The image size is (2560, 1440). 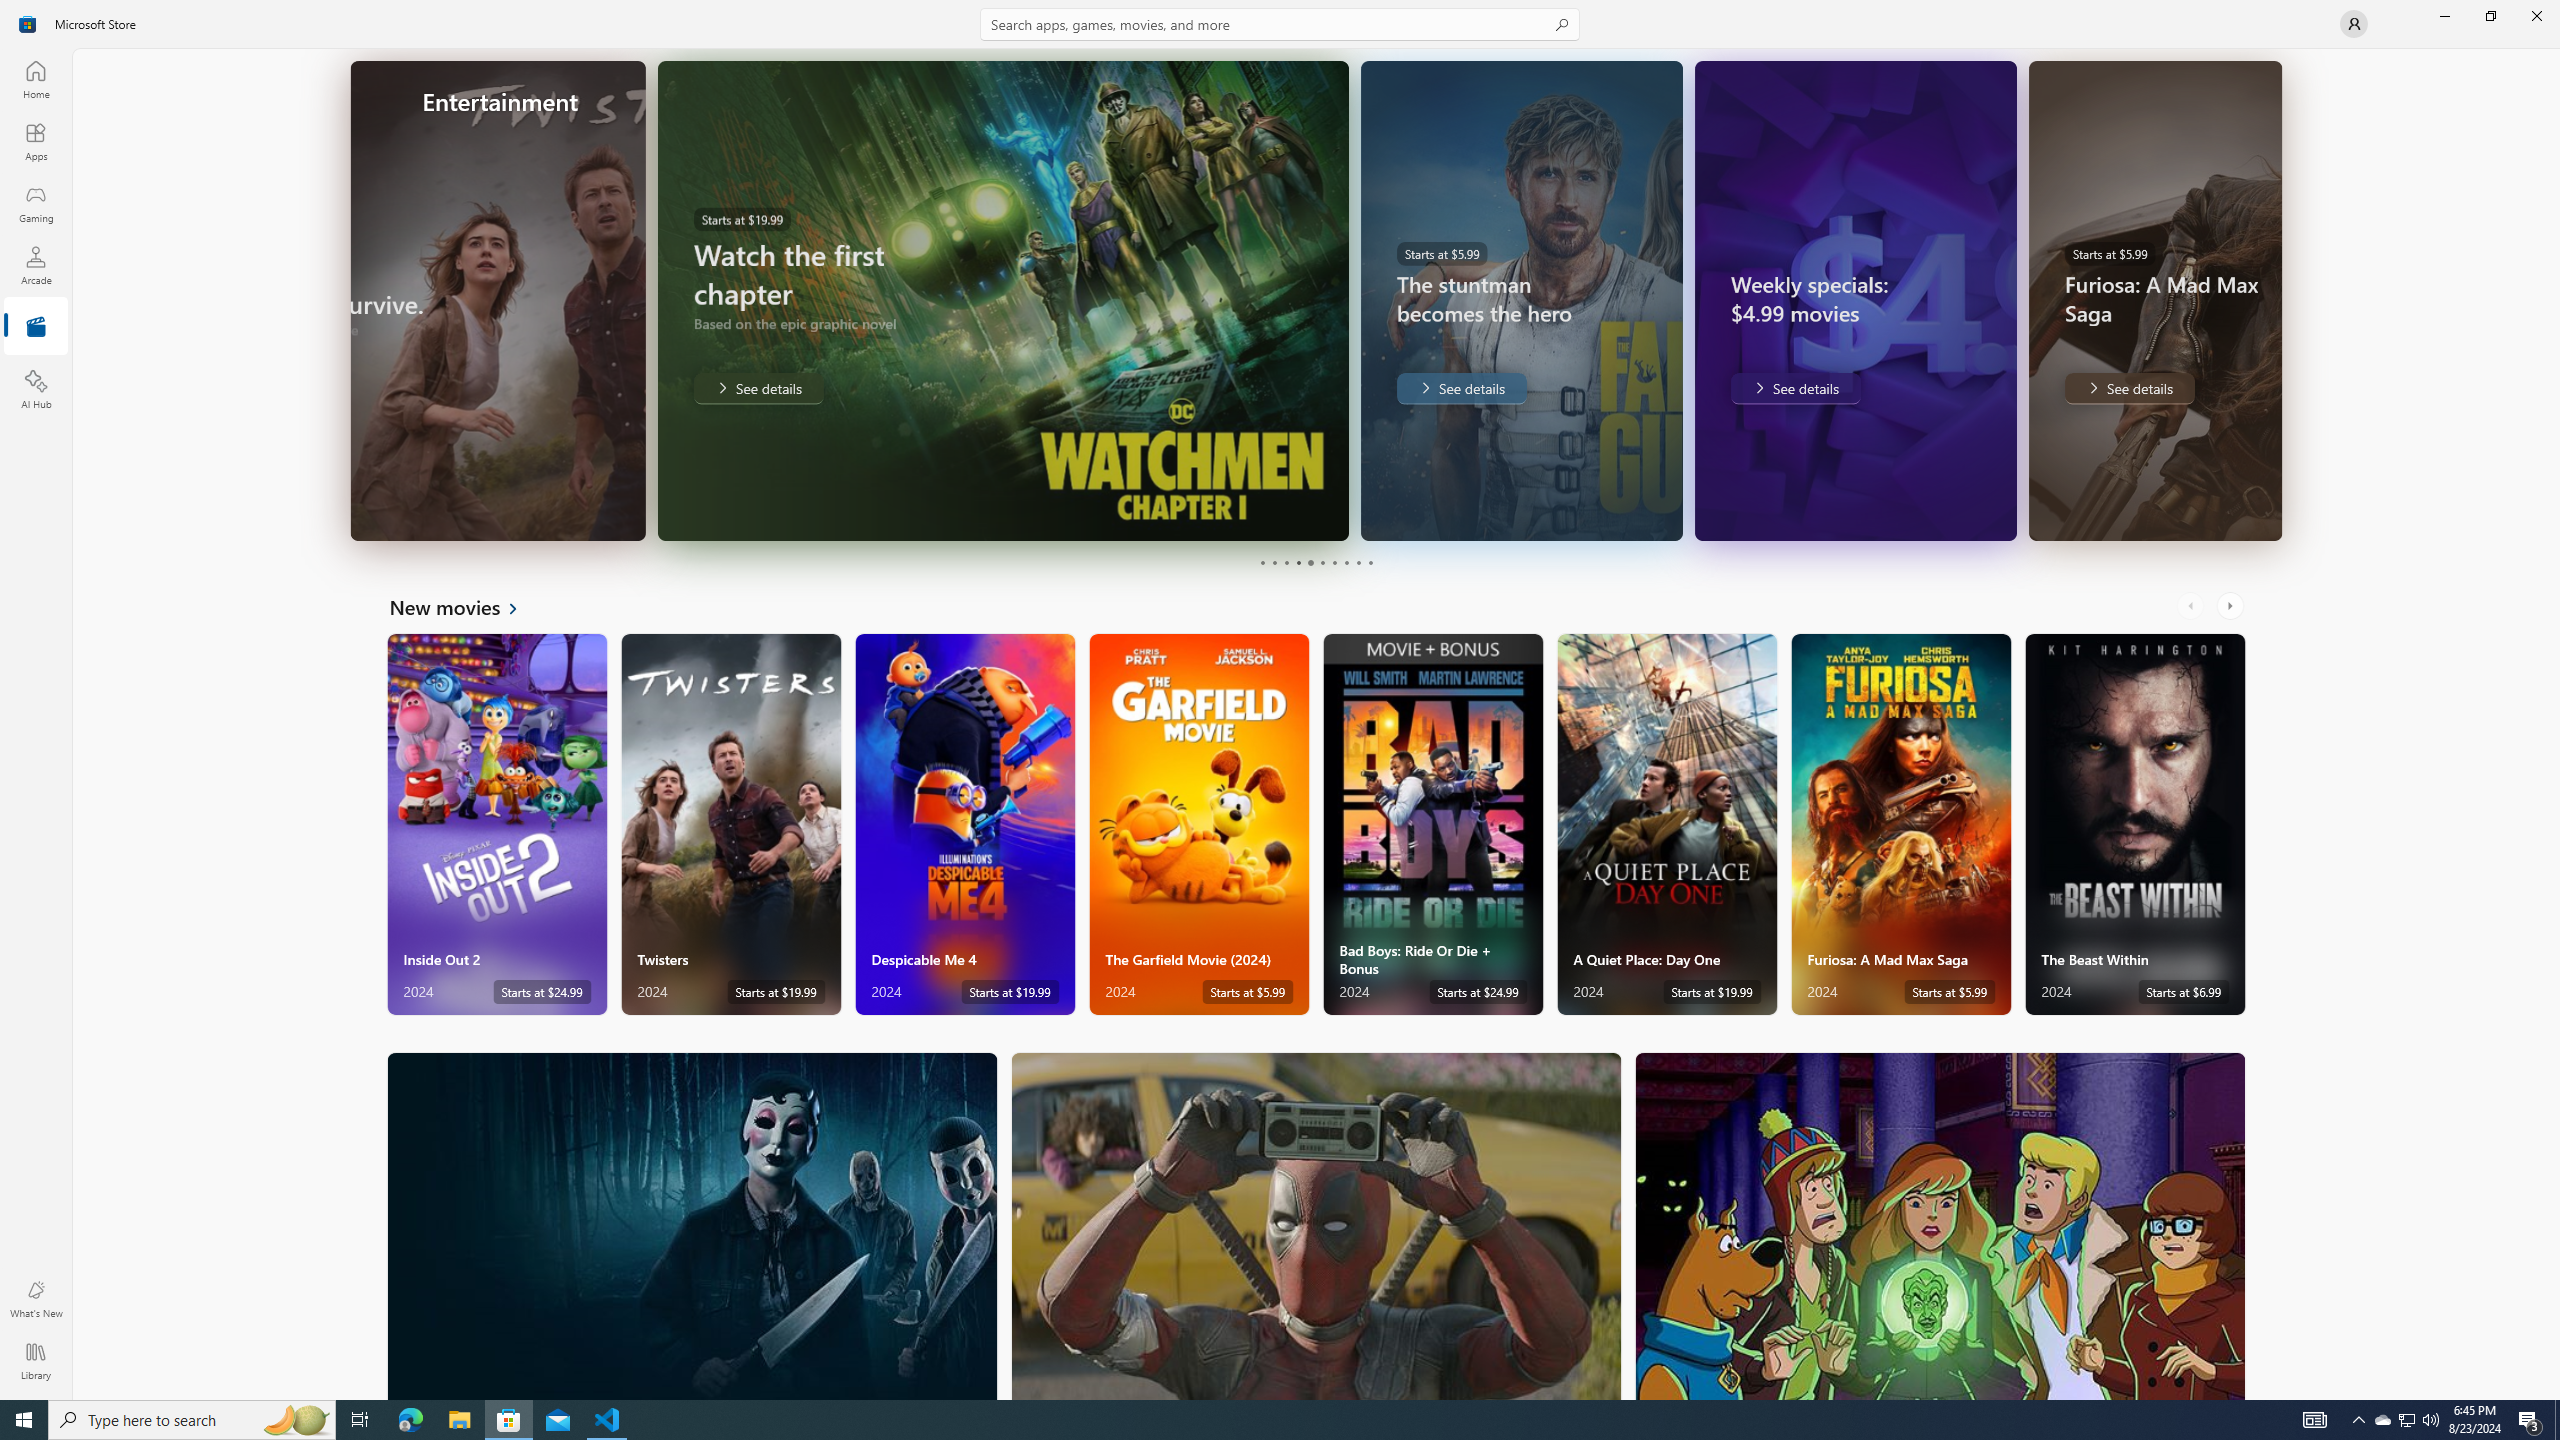 What do you see at coordinates (2192, 606) in the screenshot?
I see `AutomationID: LeftScrollButton` at bounding box center [2192, 606].